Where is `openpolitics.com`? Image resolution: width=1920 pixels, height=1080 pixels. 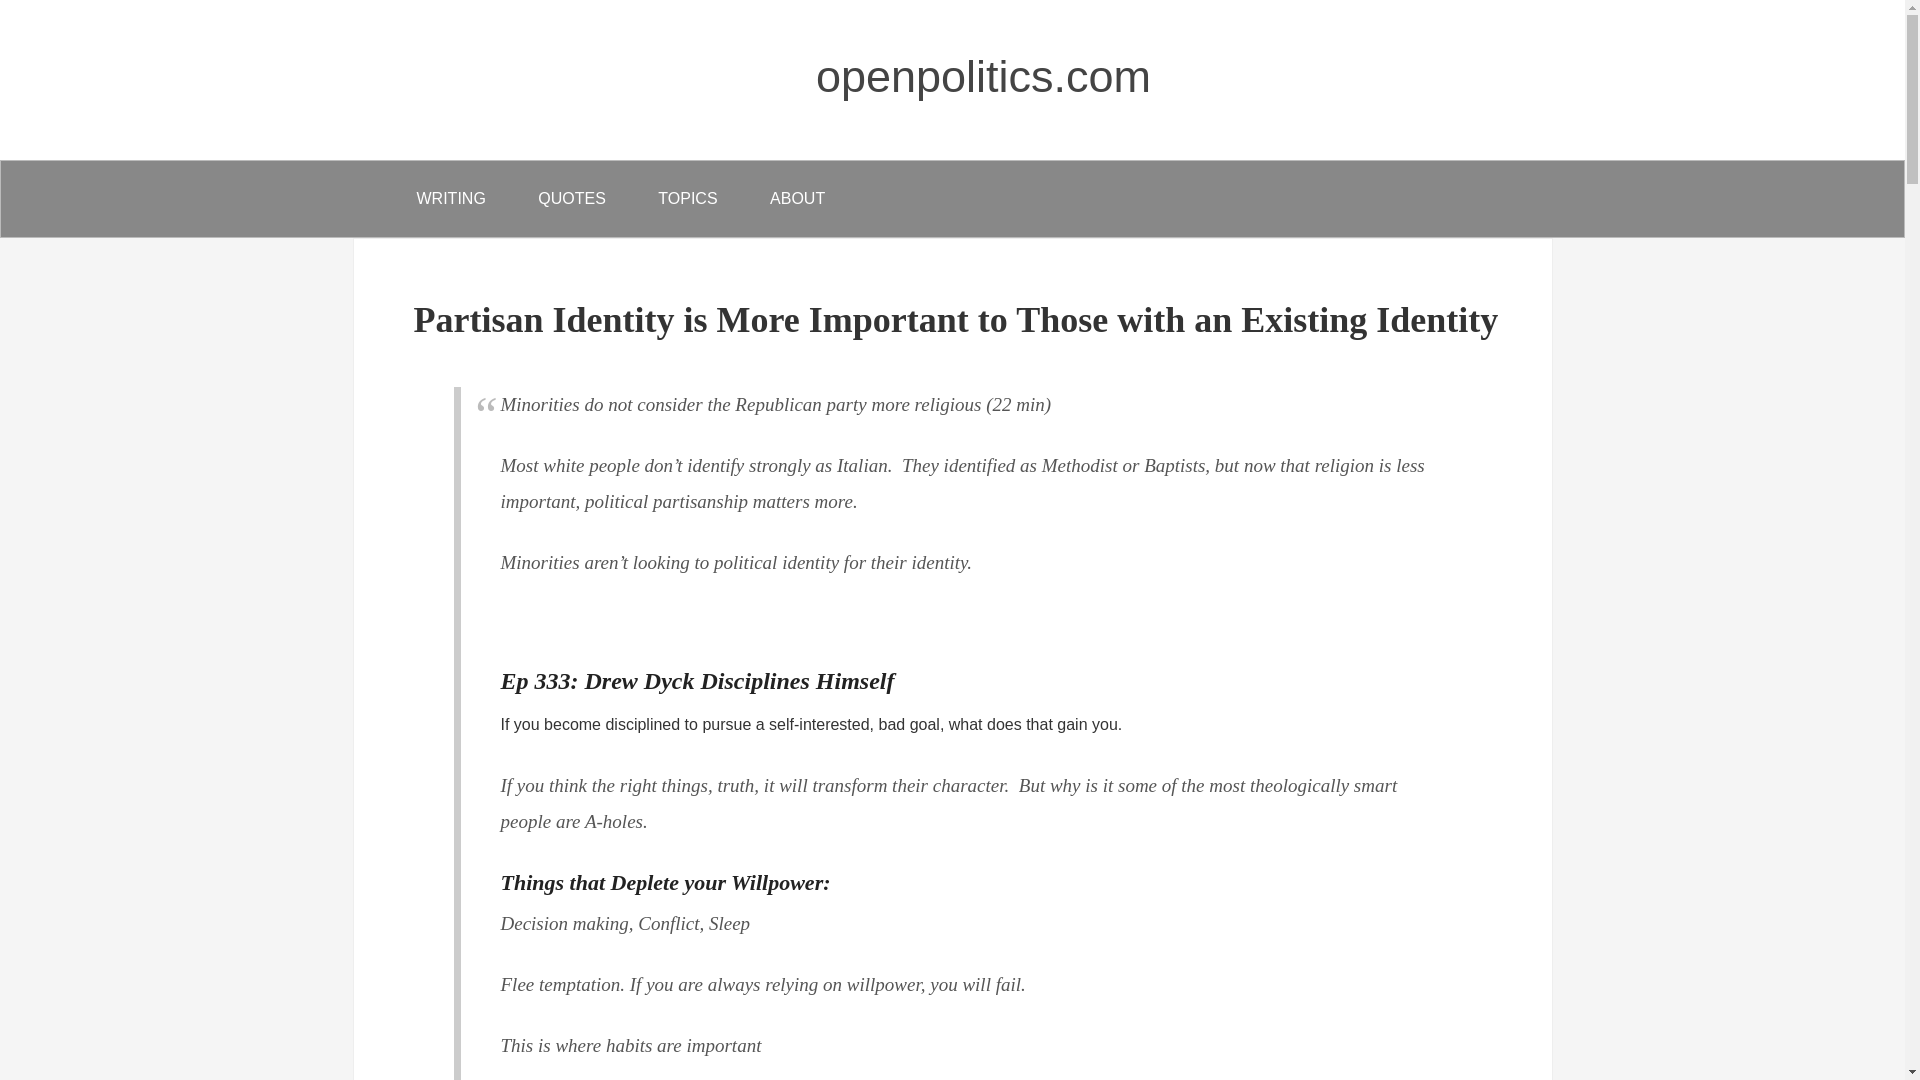 openpolitics.com is located at coordinates (983, 76).